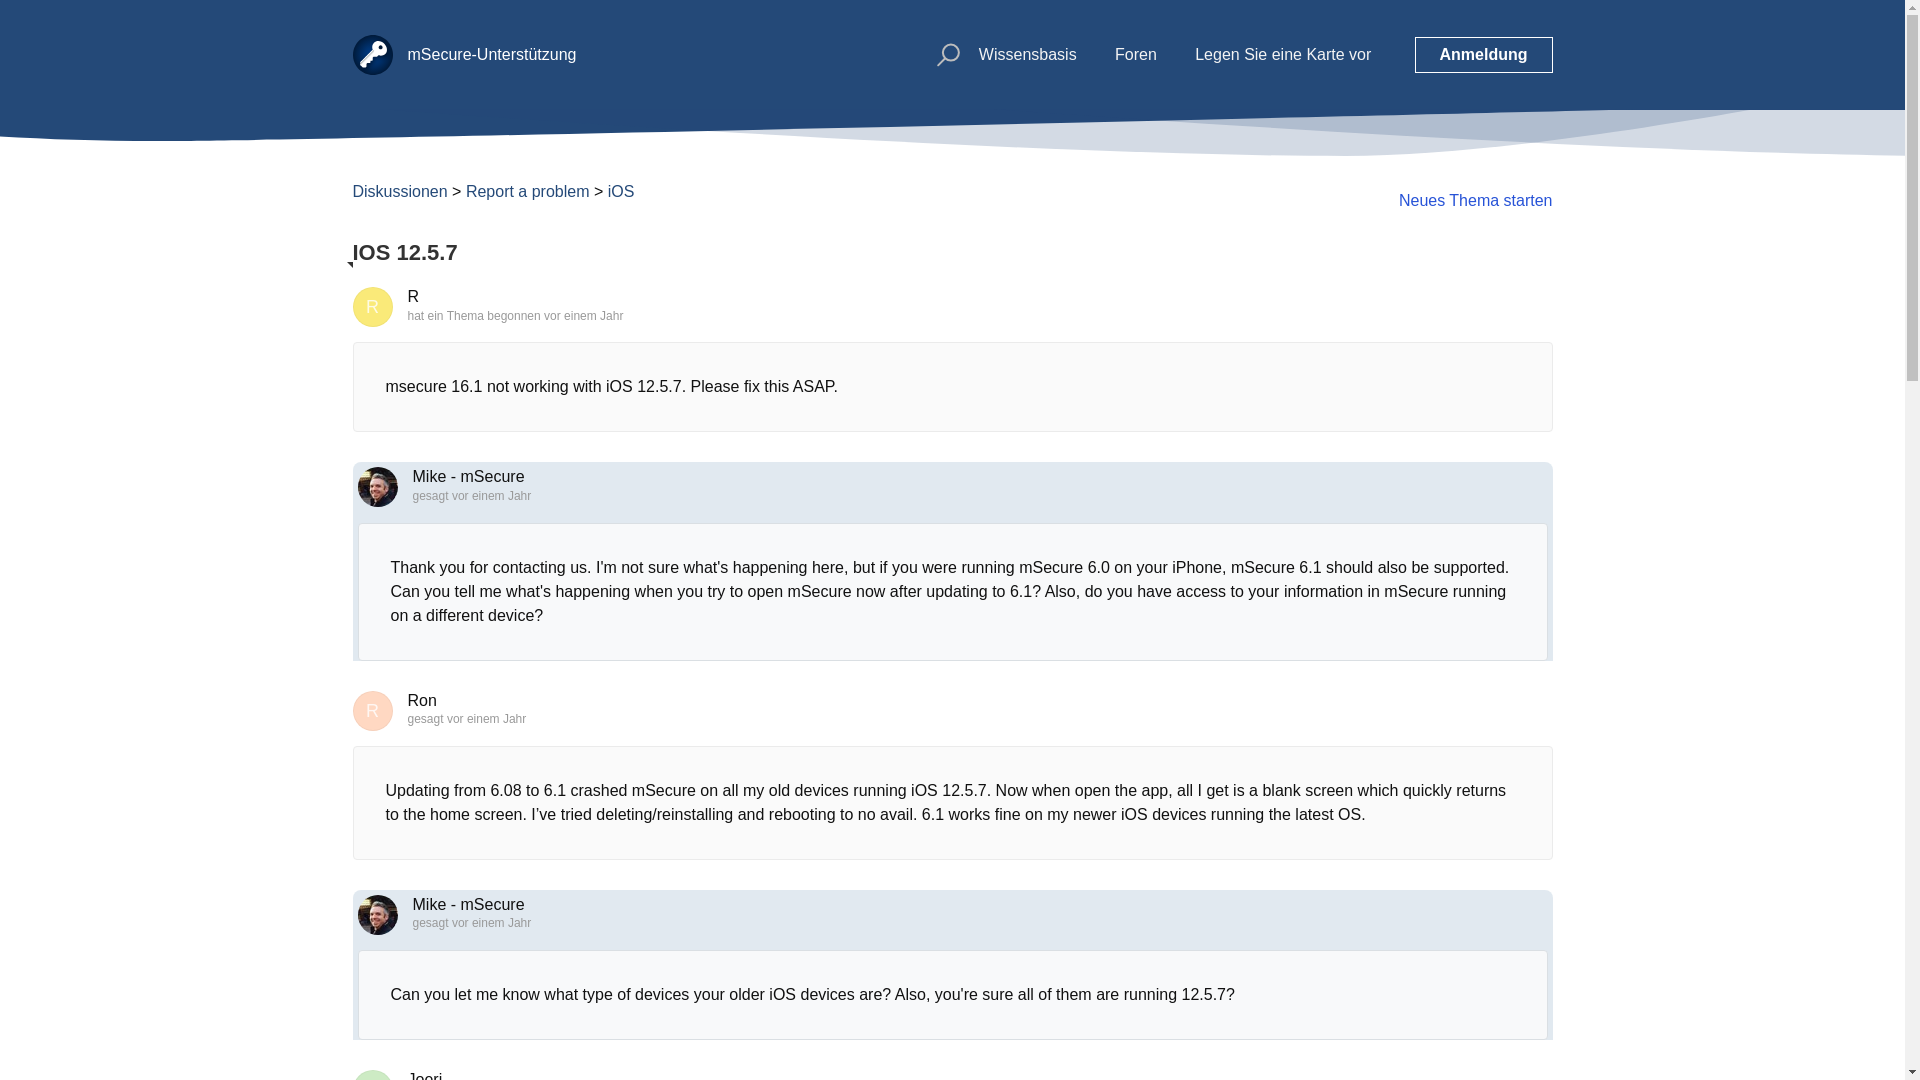 The image size is (1920, 1080). I want to click on Fr, Apr 7, 2023 um  6:49 VORMITTAGS, so click(491, 496).